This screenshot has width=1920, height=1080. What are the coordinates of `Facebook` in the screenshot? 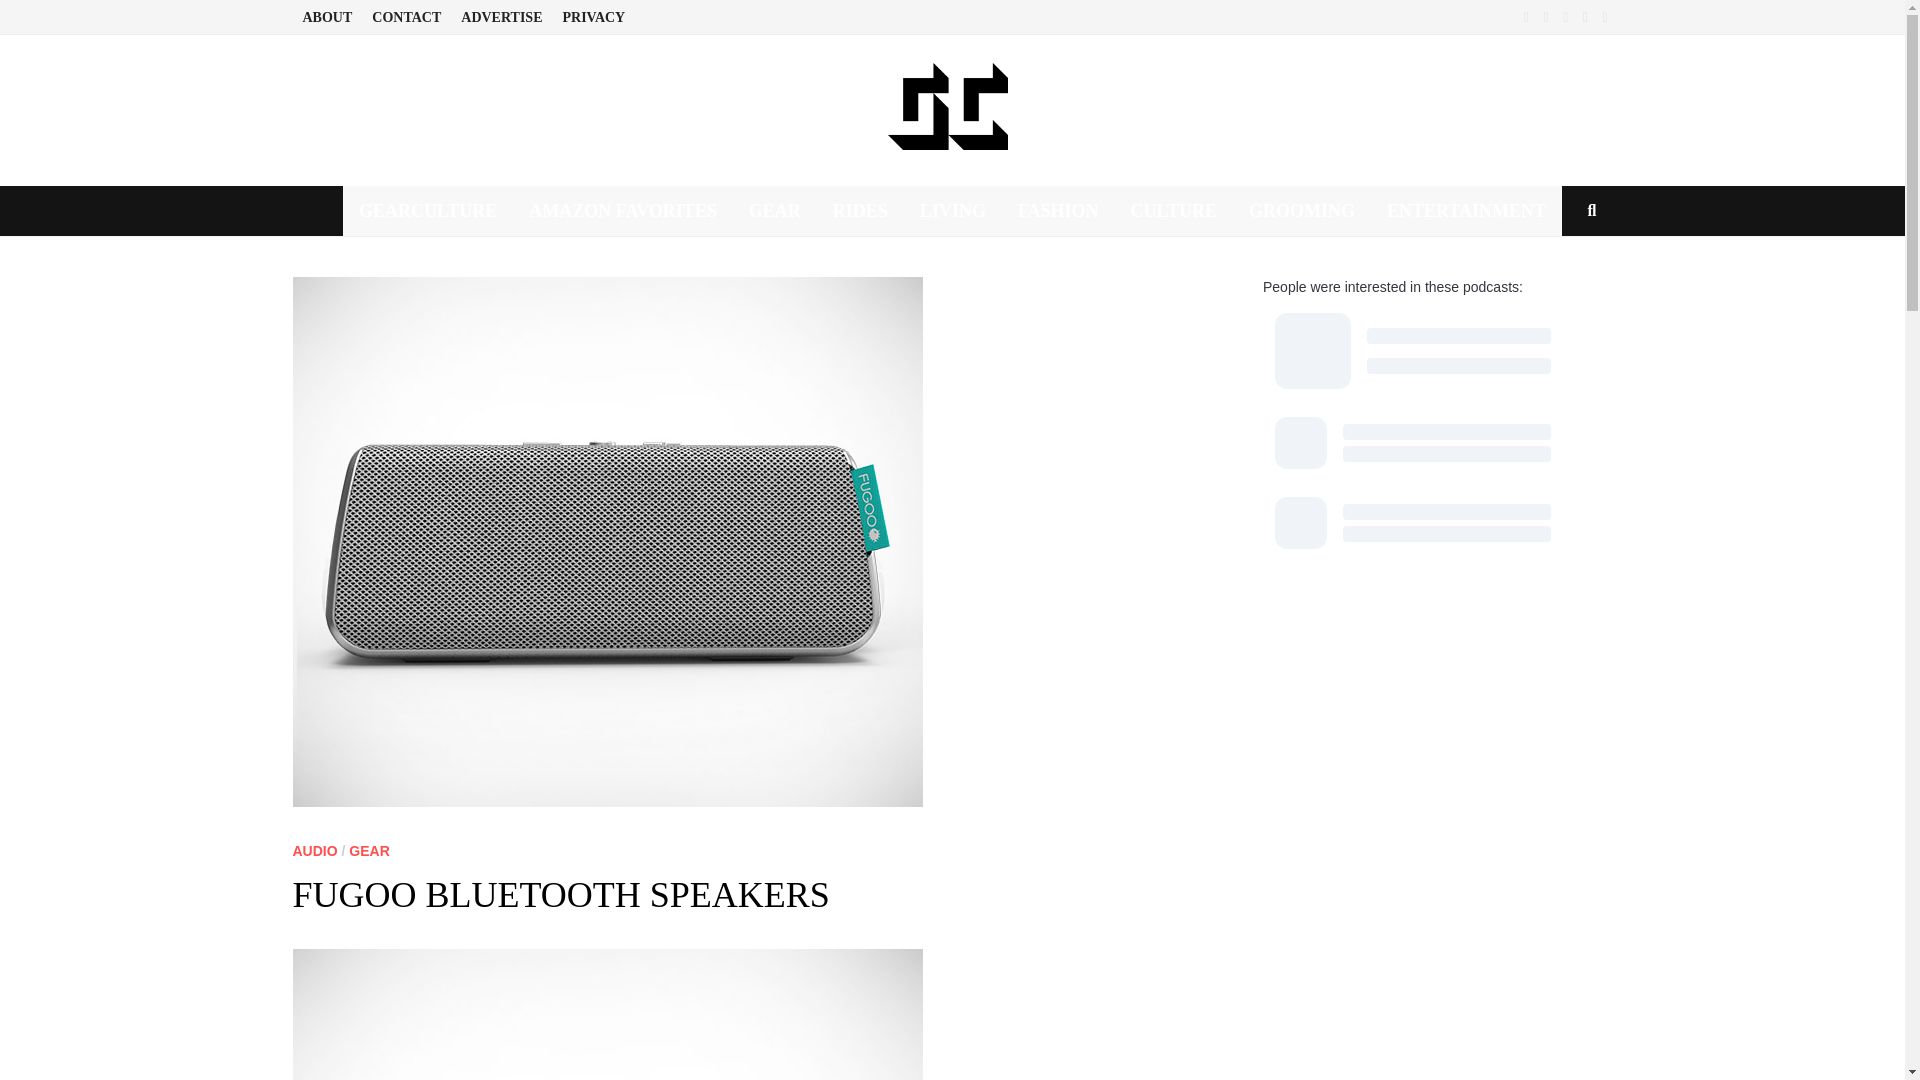 It's located at (1528, 16).